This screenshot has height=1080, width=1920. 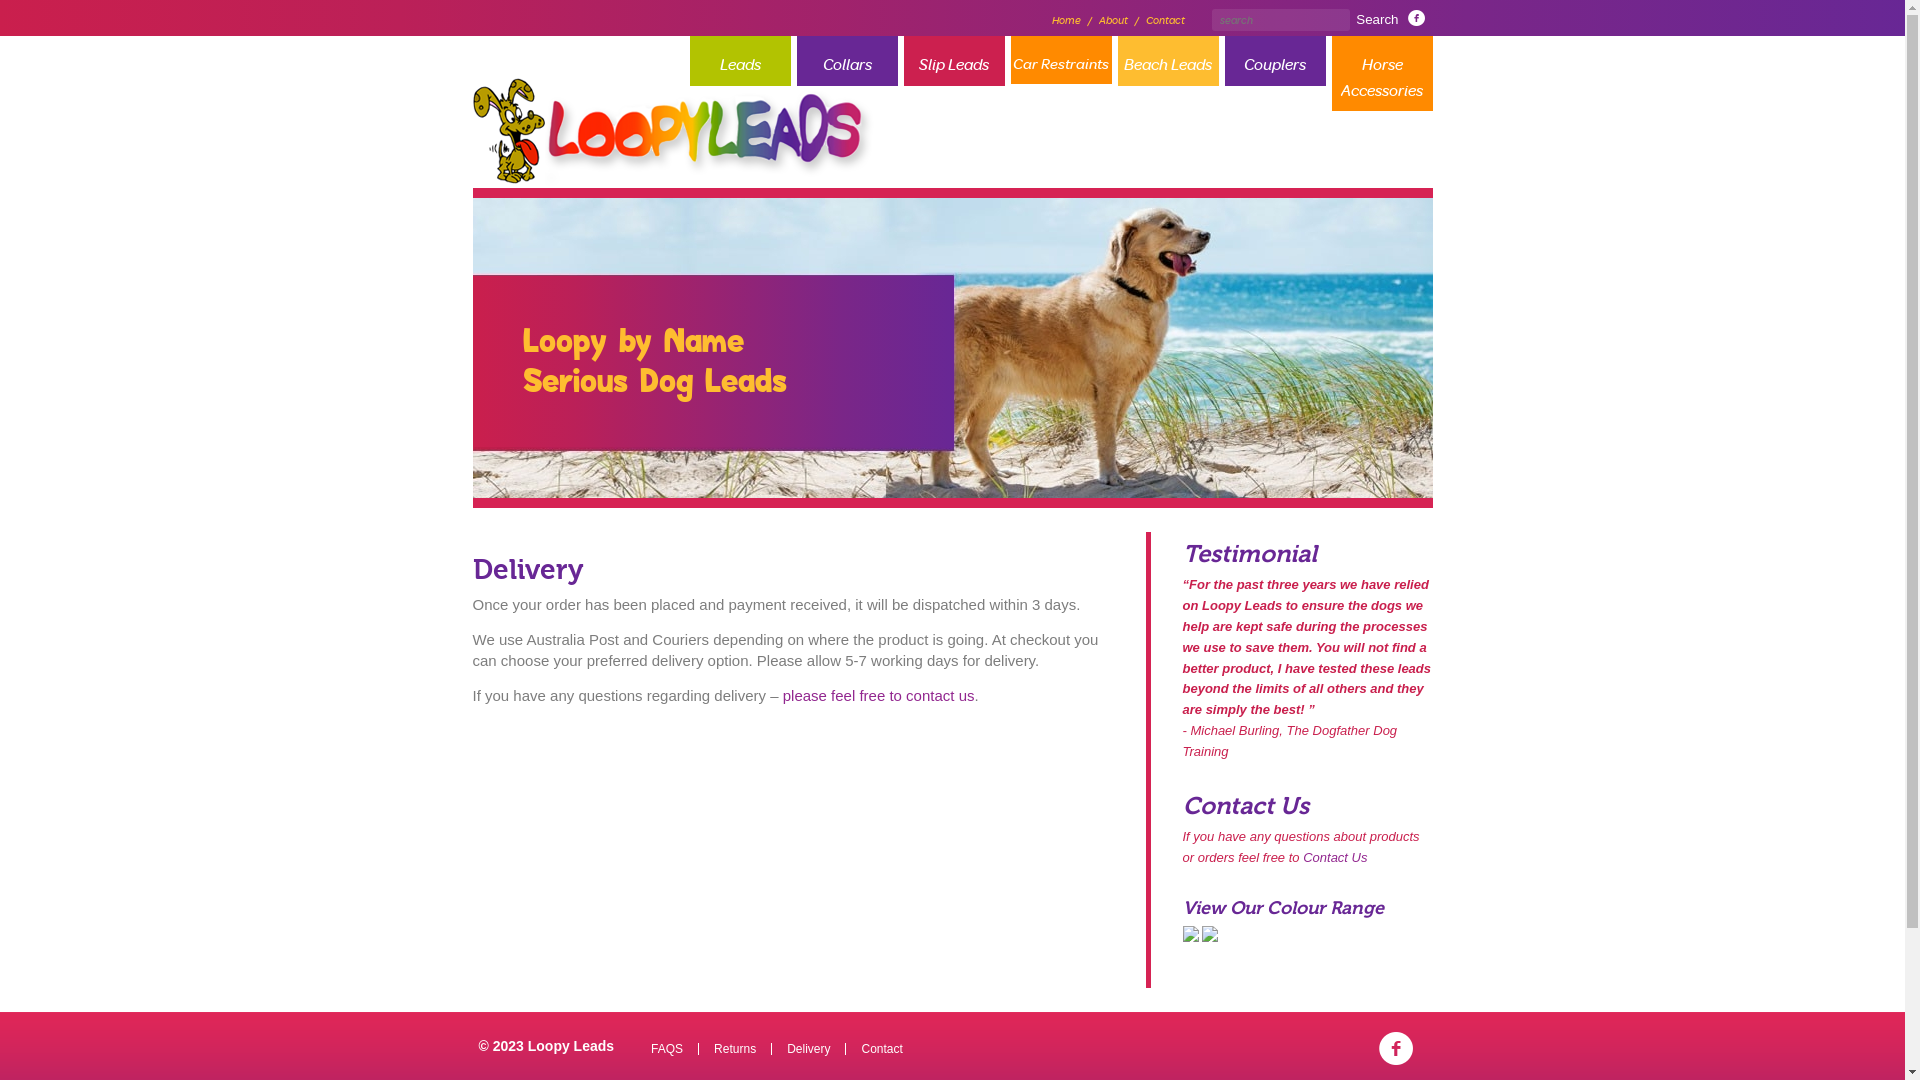 I want to click on Contact, so click(x=1166, y=20).